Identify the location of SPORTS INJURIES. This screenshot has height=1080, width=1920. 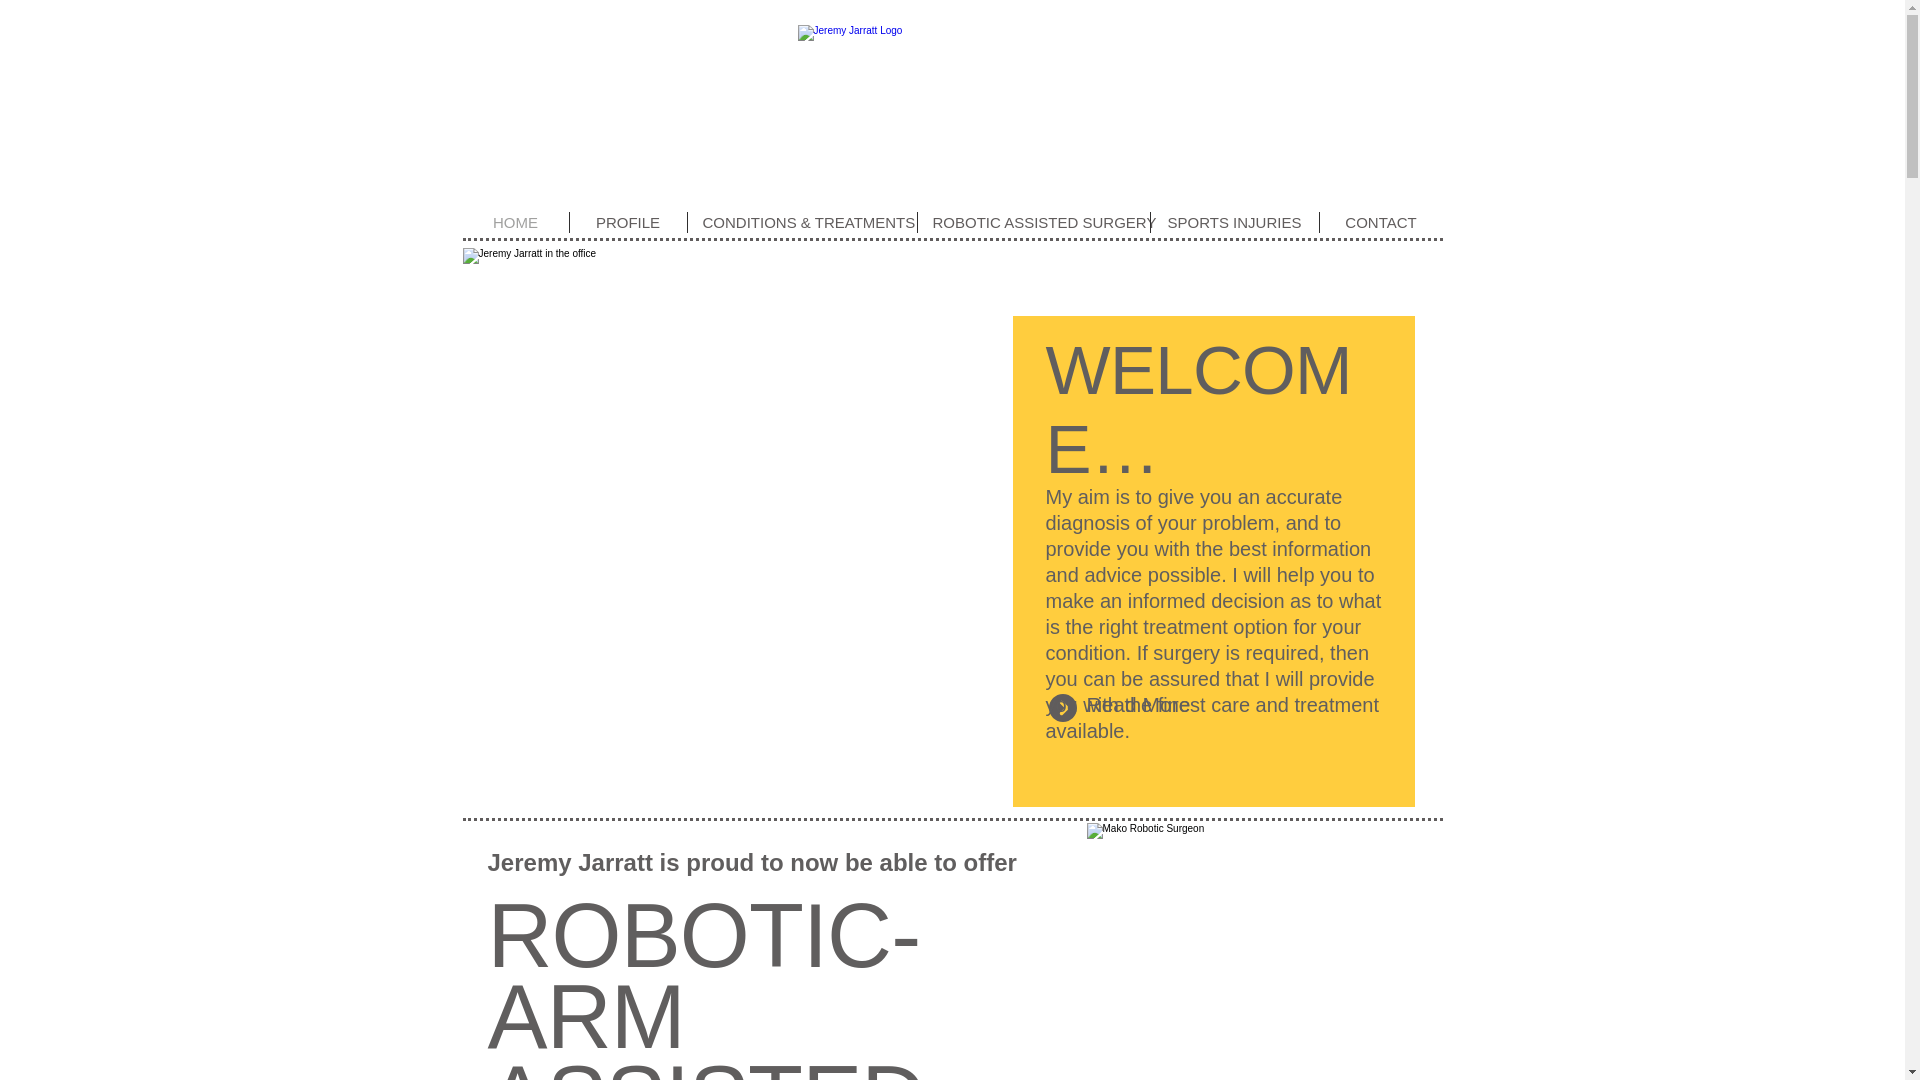
(1234, 222).